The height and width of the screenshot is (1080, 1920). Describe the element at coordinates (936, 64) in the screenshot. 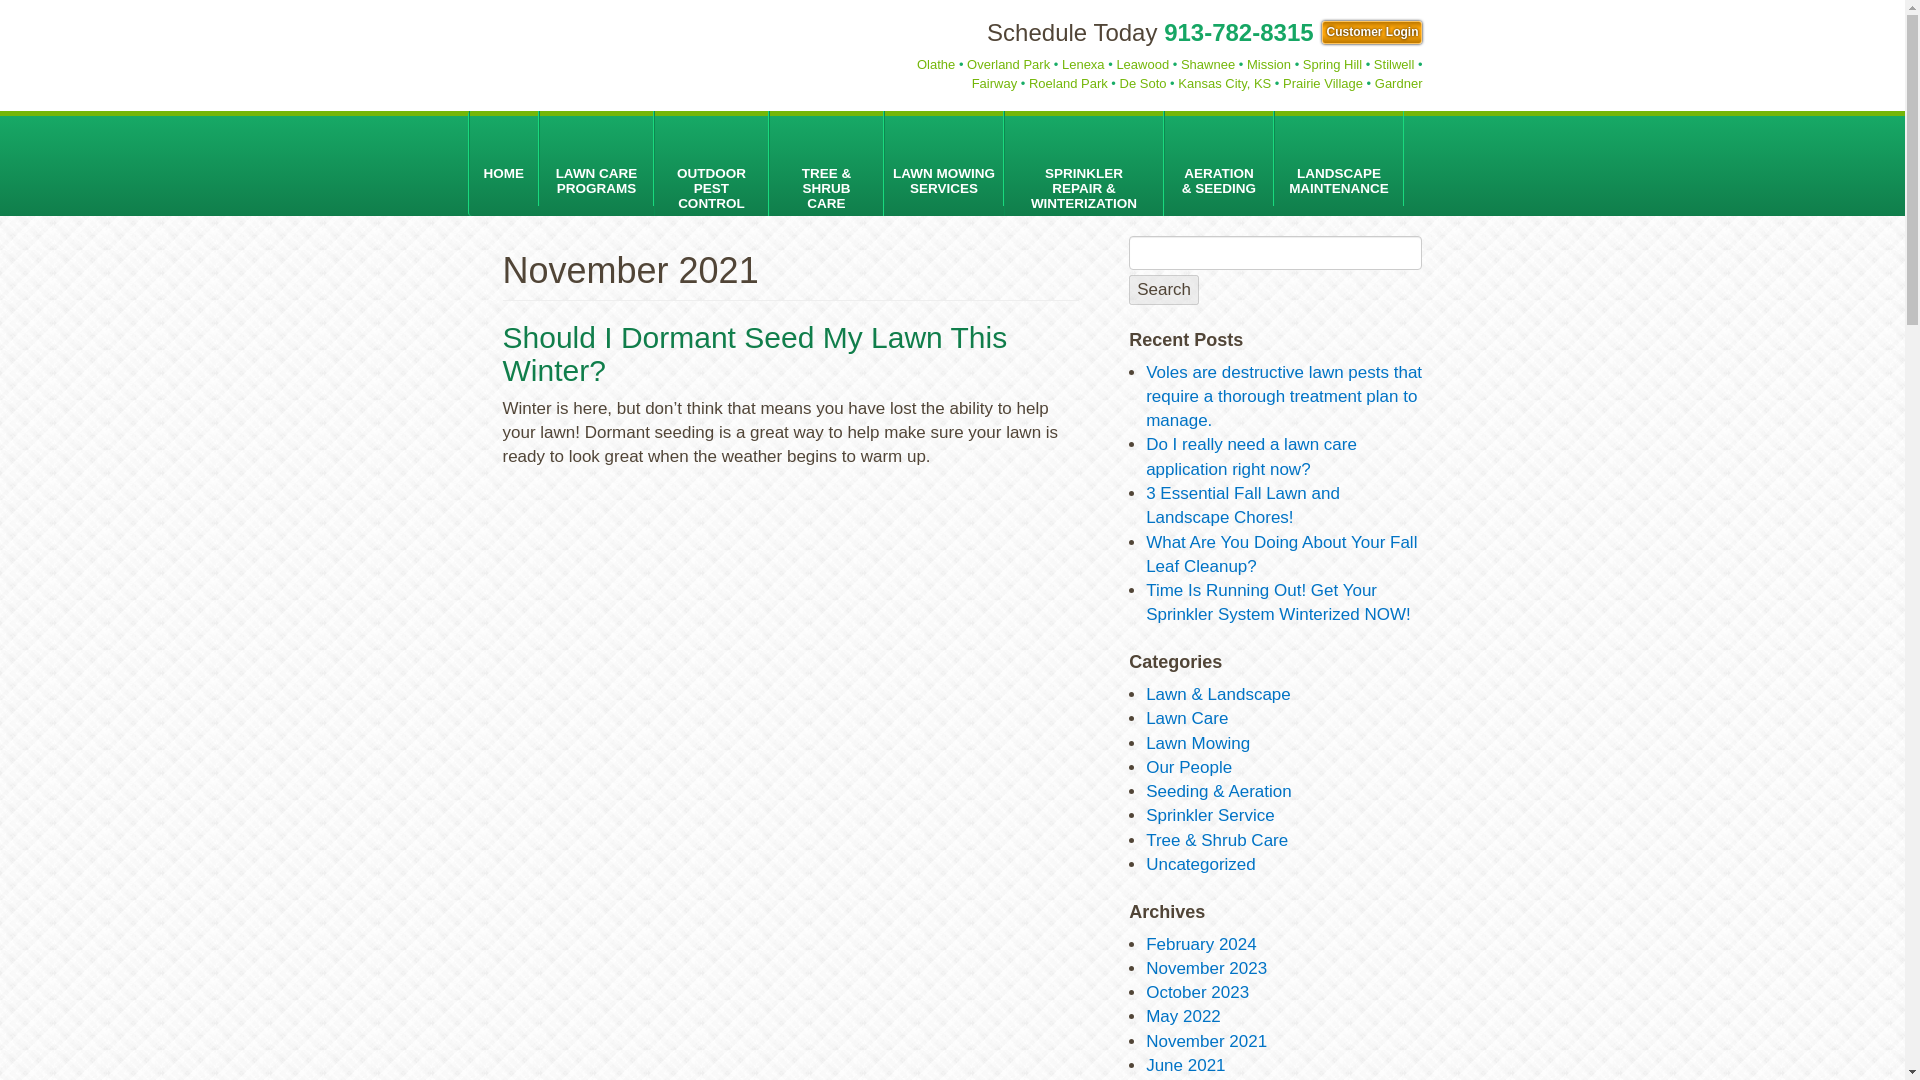

I see `Olathe` at that location.